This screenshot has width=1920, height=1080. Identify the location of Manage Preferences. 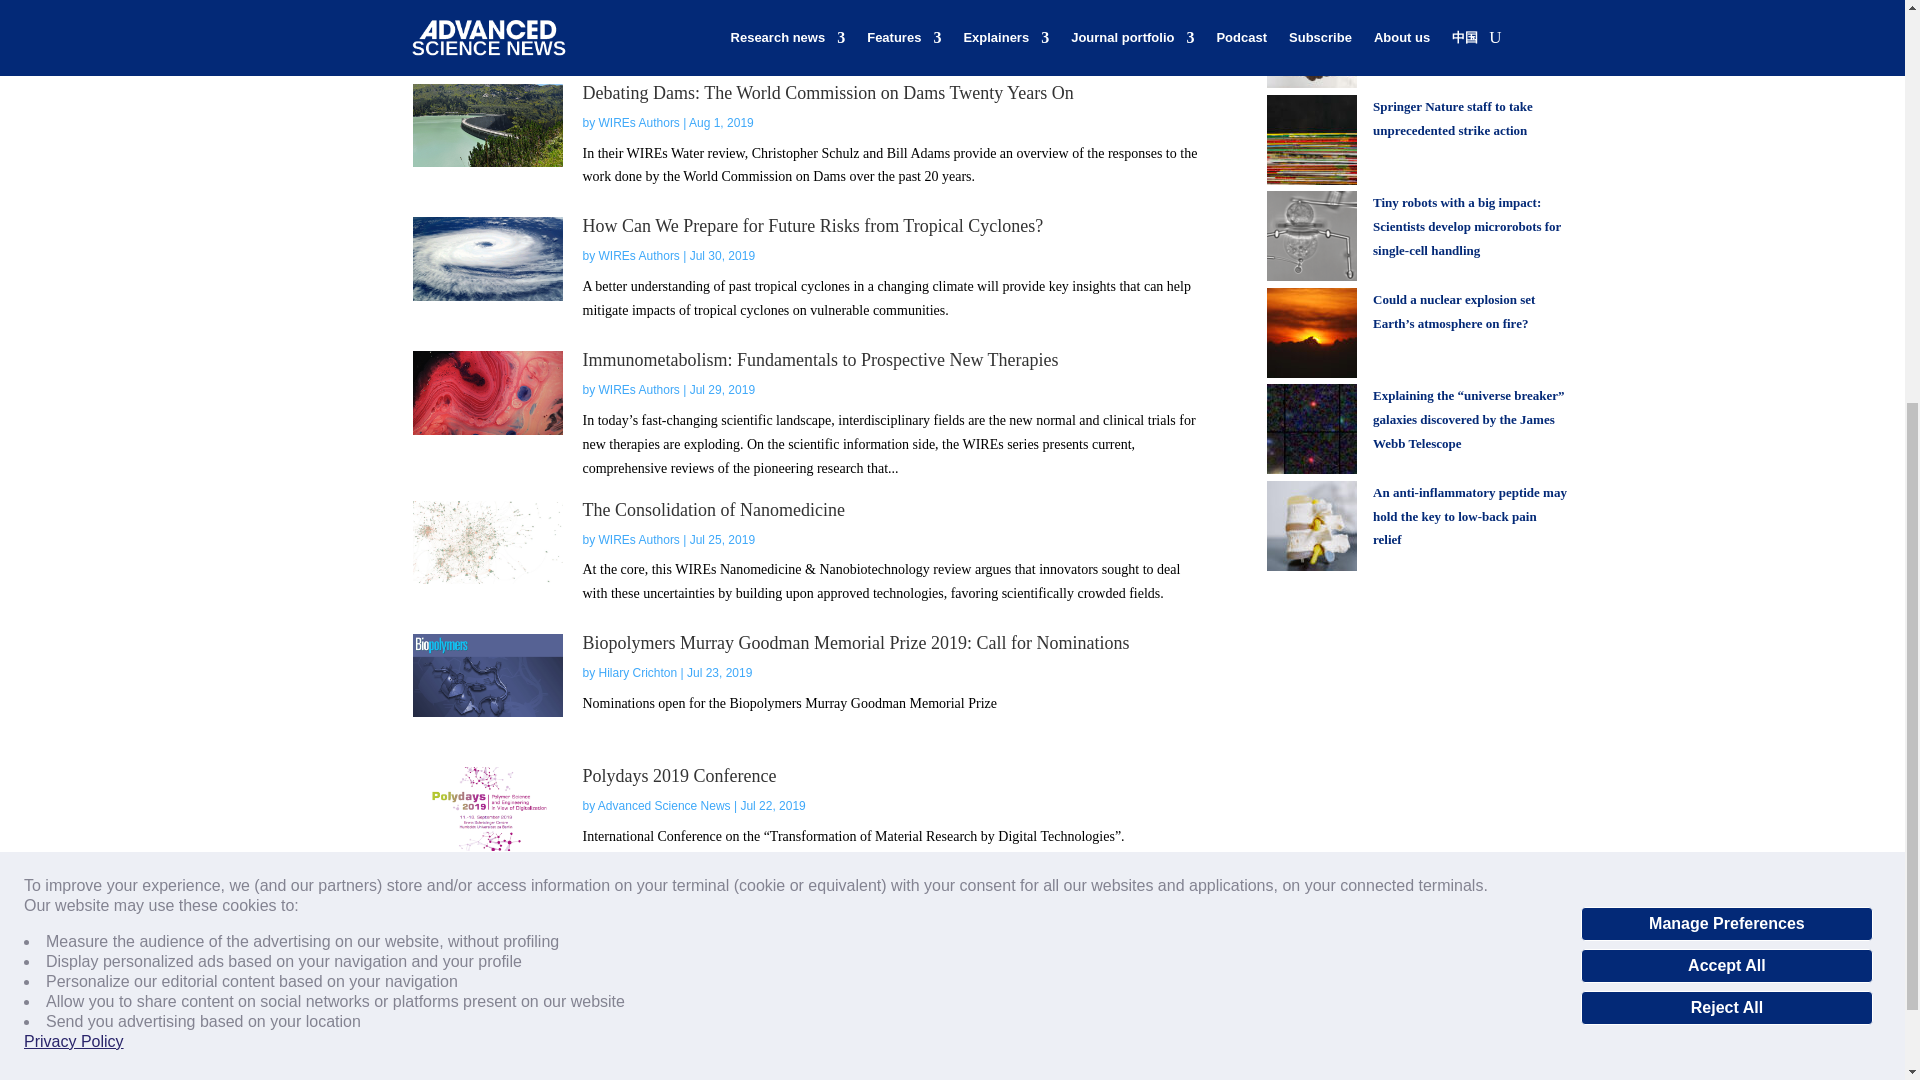
(1726, 232).